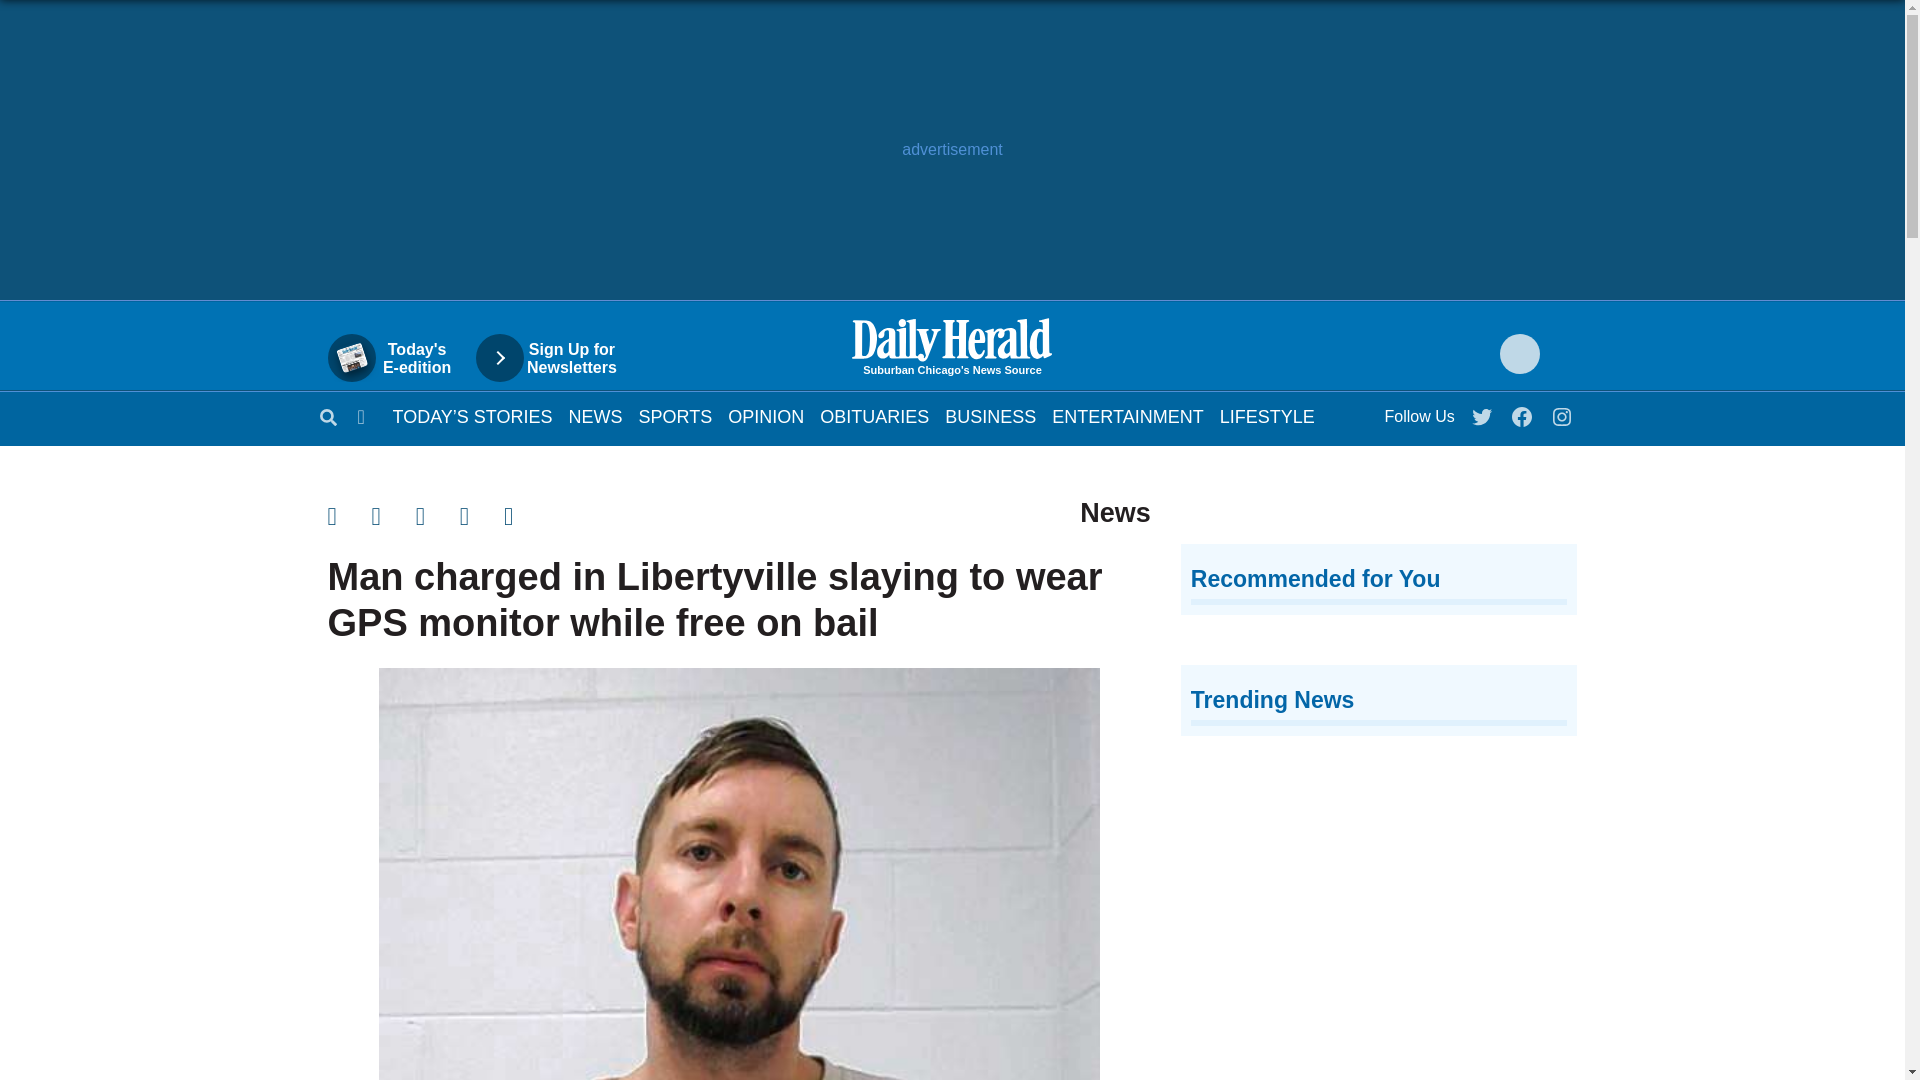 The image size is (1920, 1080). Describe the element at coordinates (1483, 412) in the screenshot. I see `Twitter` at that location.